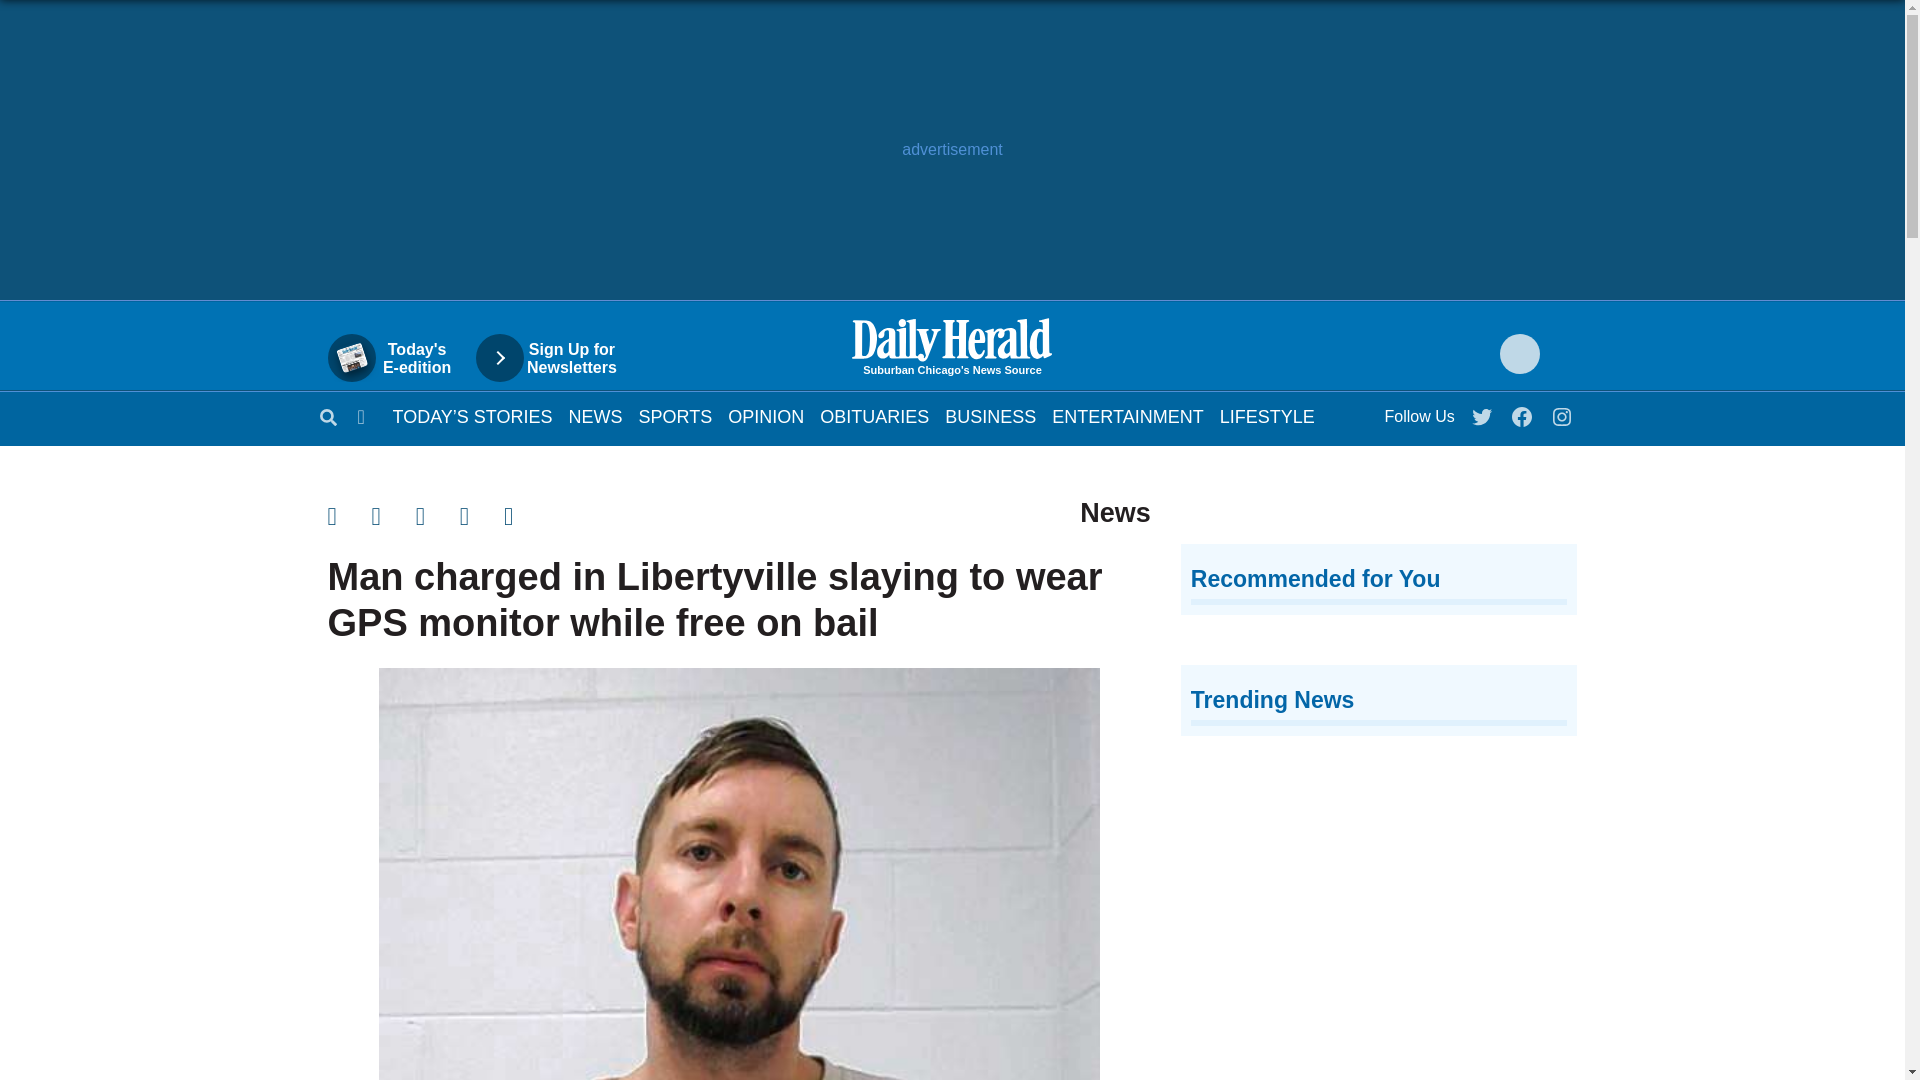 The image size is (1920, 1080). Describe the element at coordinates (1483, 412) in the screenshot. I see `Twitter` at that location.